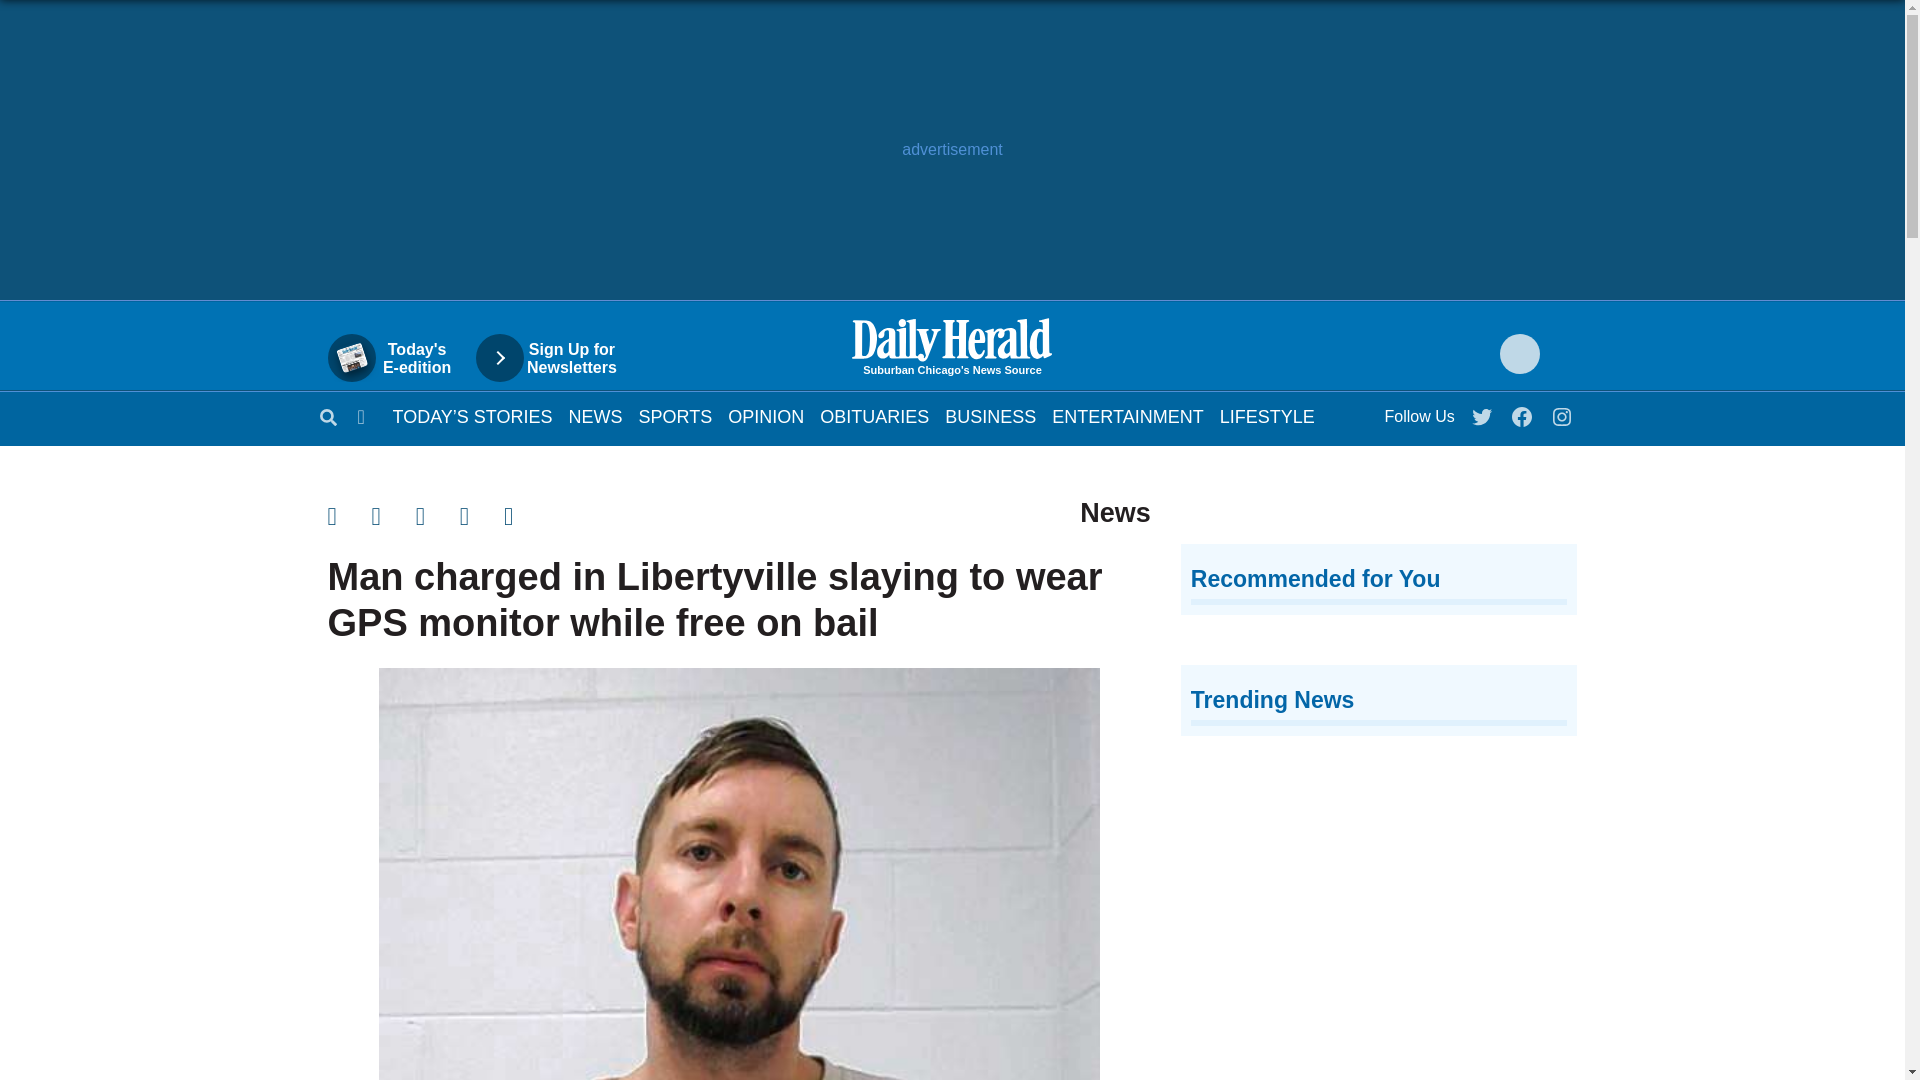 The image size is (1920, 1080). Describe the element at coordinates (1483, 412) in the screenshot. I see `Twitter` at that location.